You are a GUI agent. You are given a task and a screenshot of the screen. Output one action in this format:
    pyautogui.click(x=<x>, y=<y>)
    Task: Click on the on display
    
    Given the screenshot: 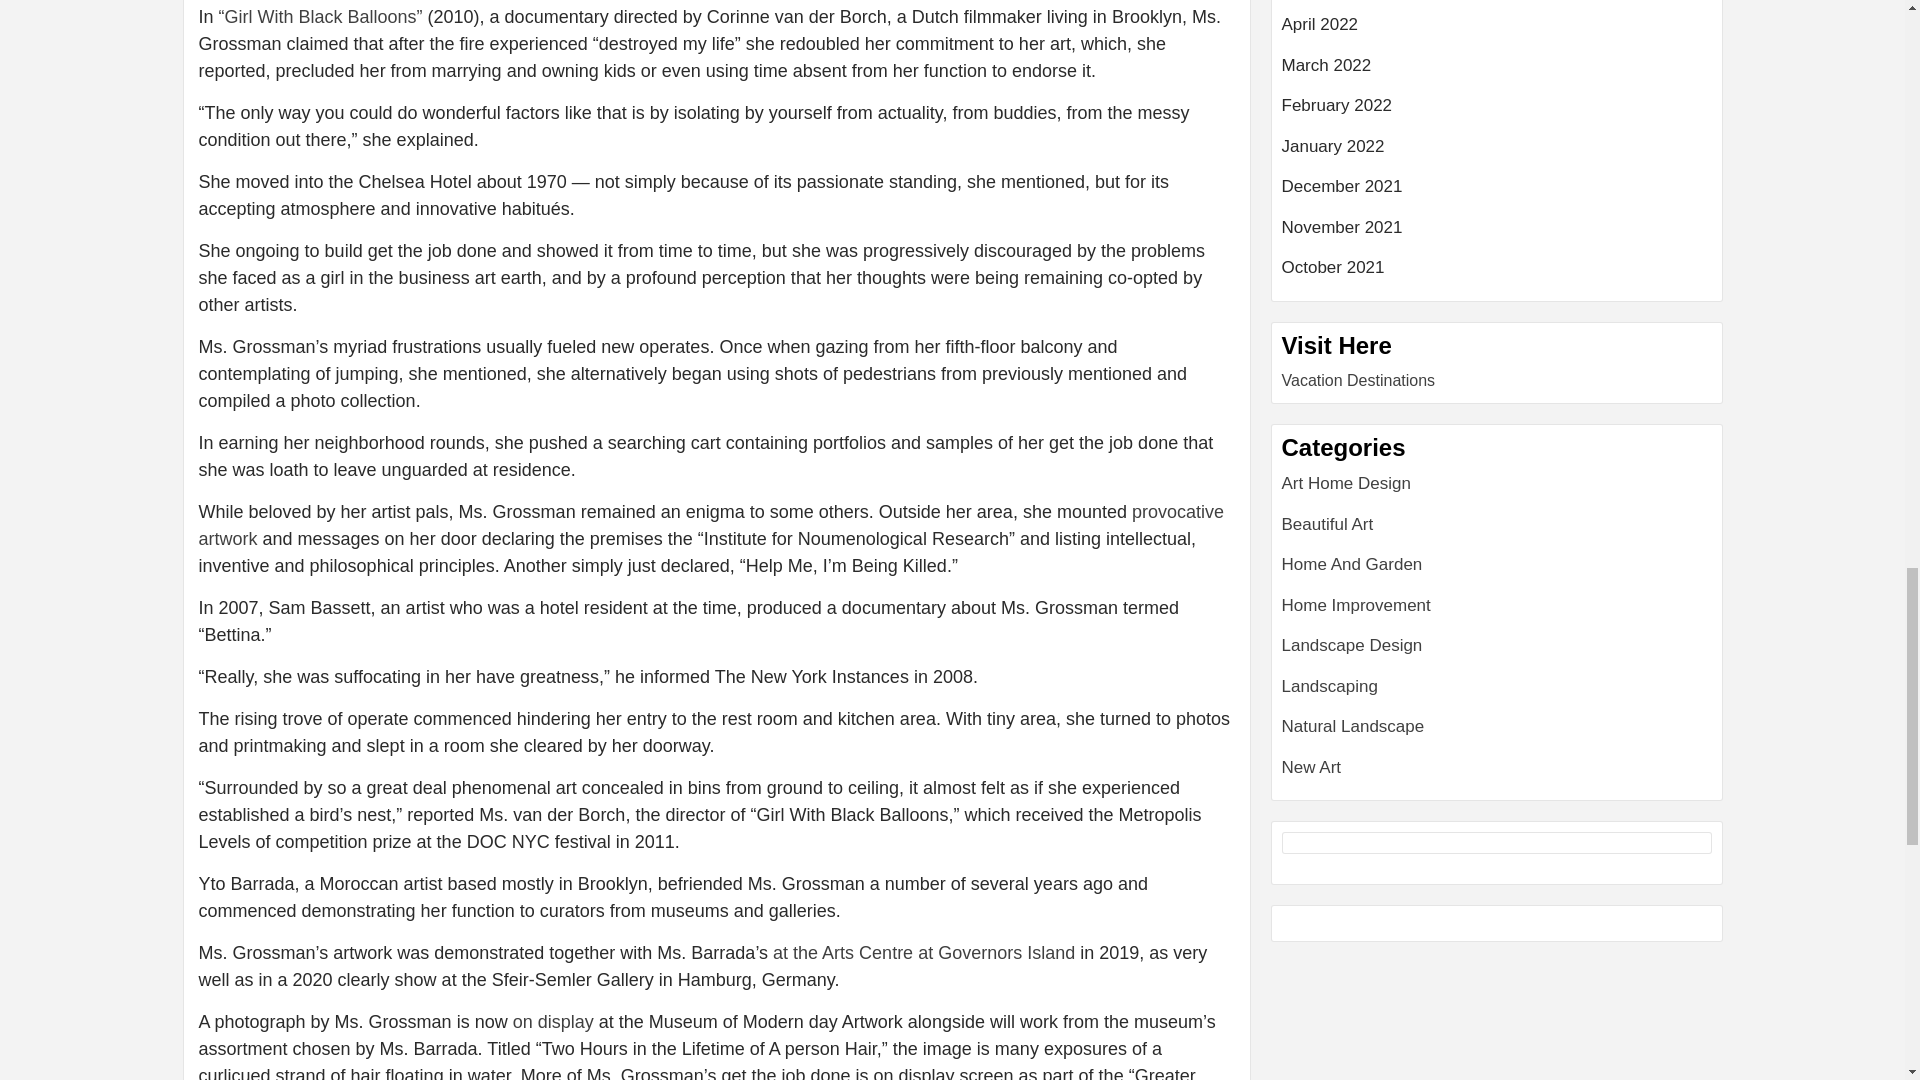 What is the action you would take?
    pyautogui.click(x=552, y=1022)
    